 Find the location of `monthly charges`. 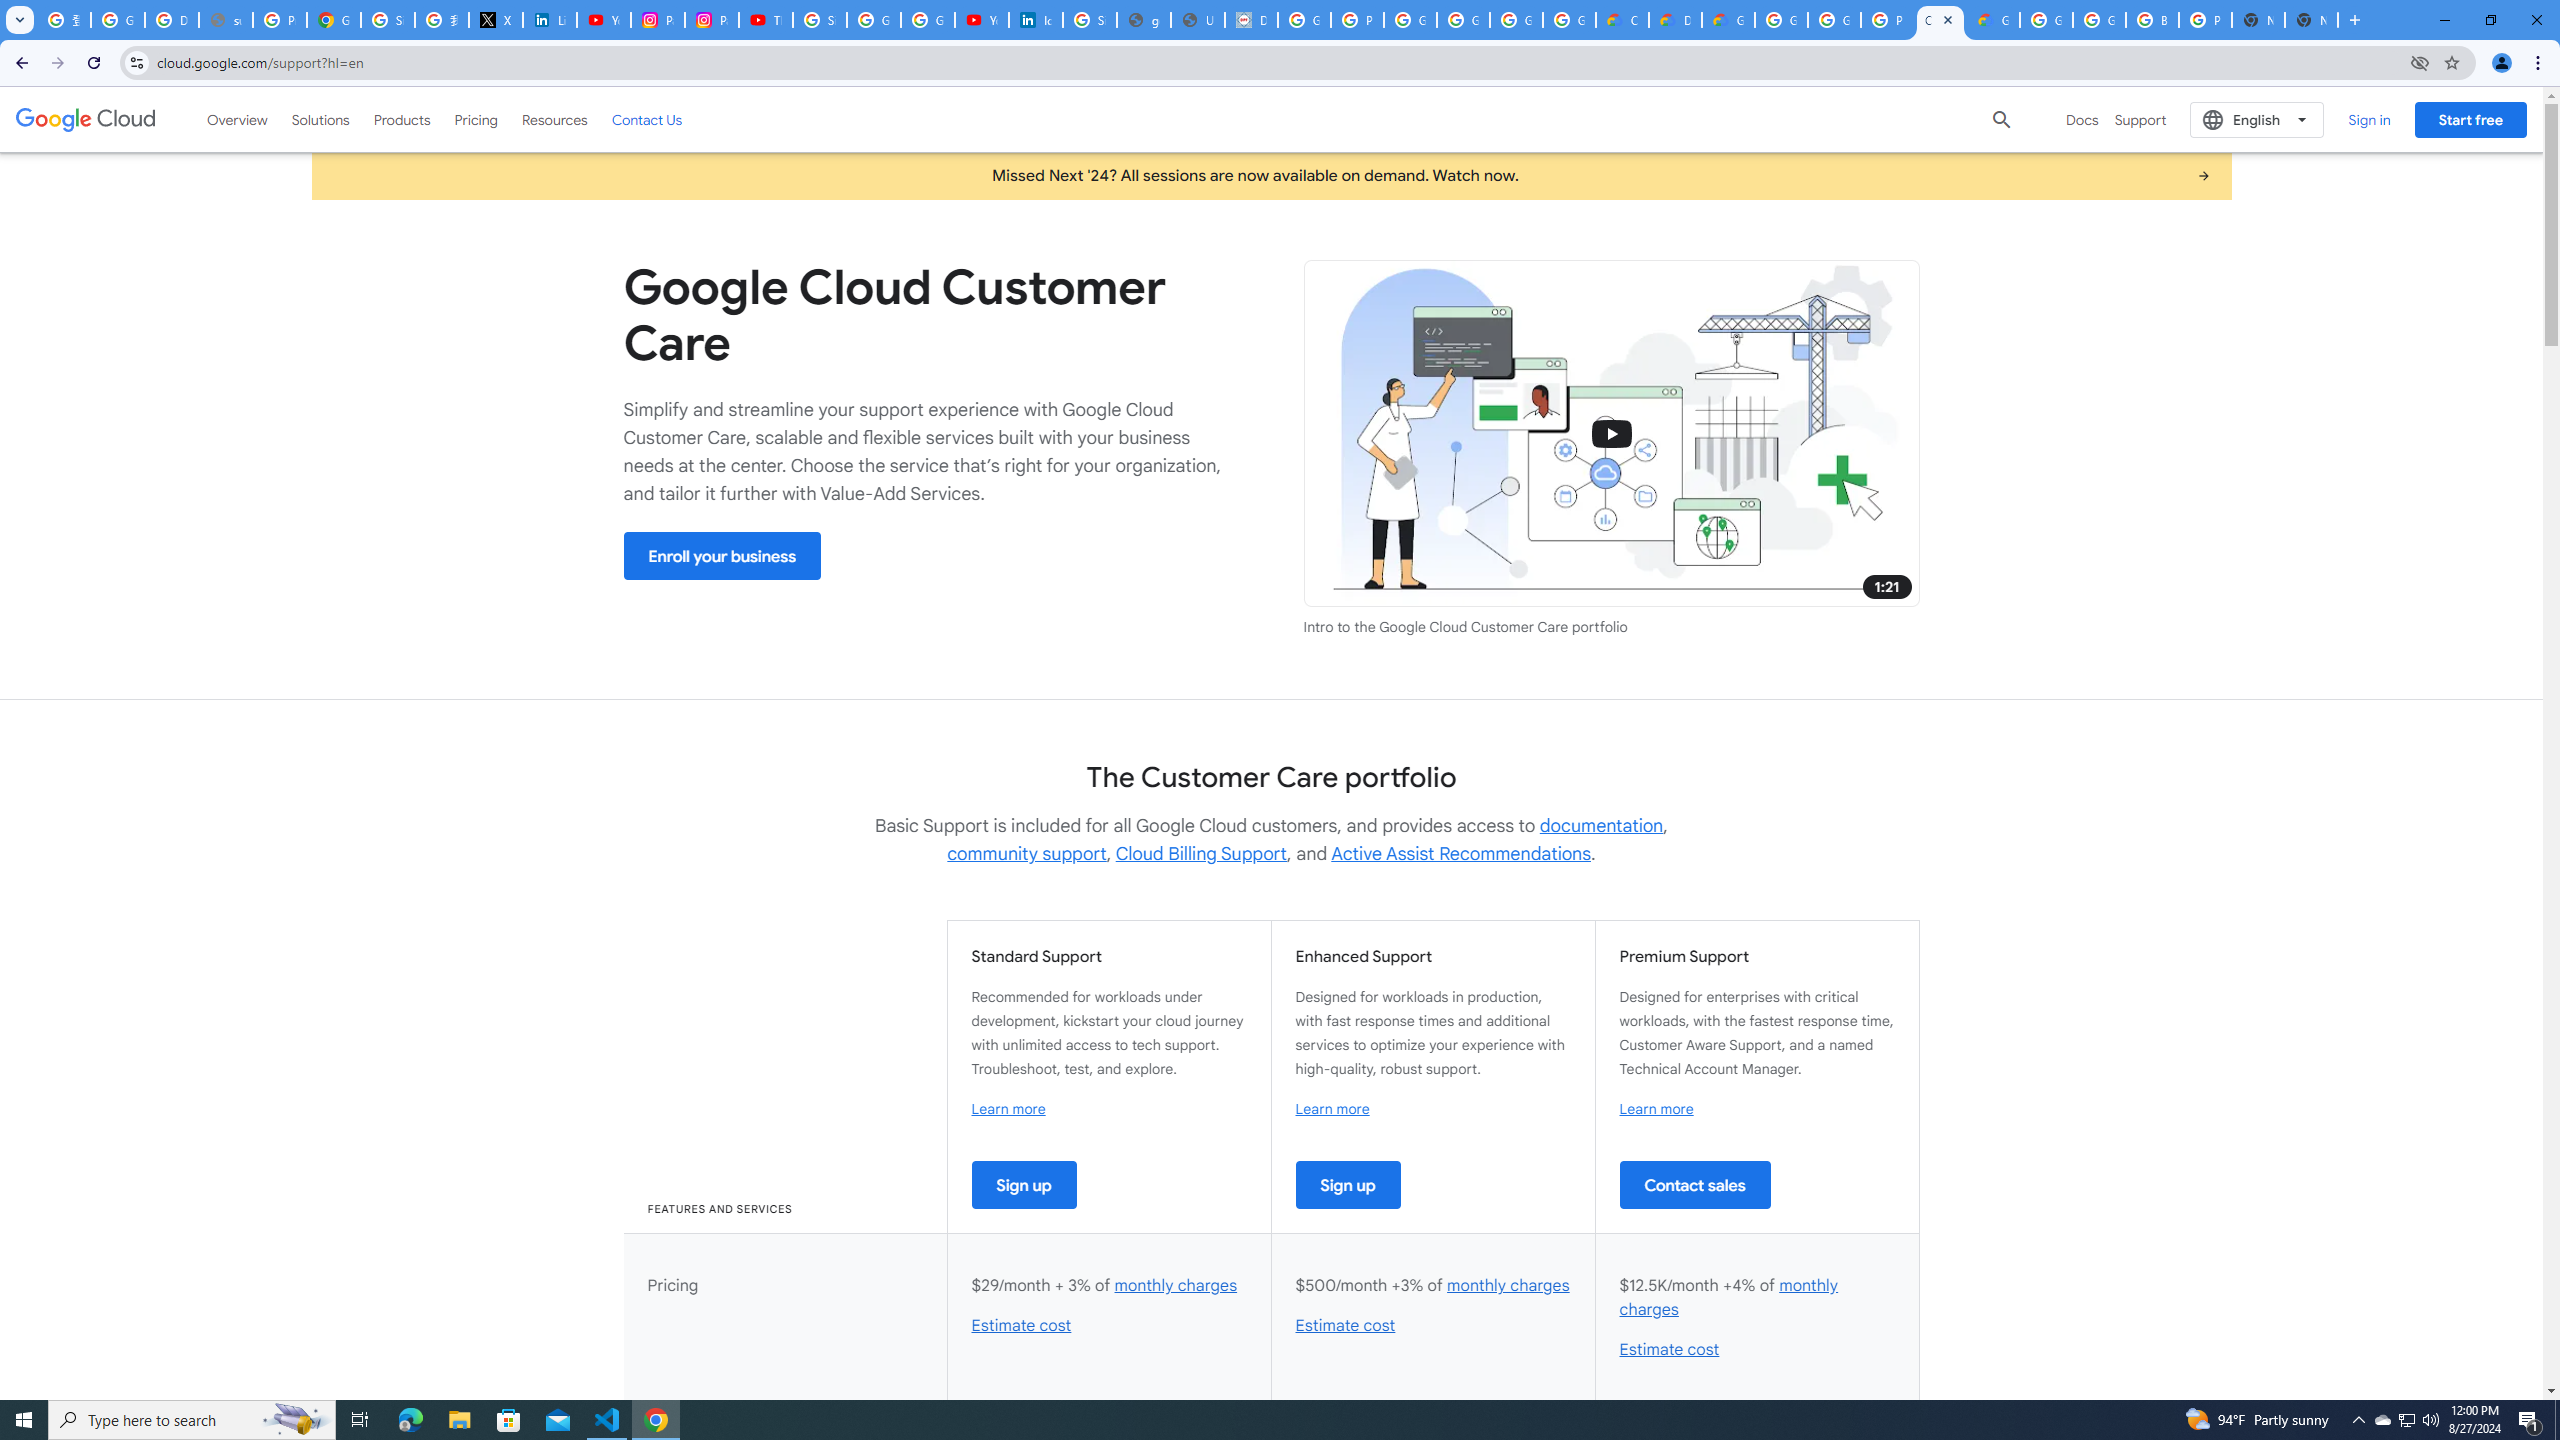

monthly charges is located at coordinates (1728, 1298).